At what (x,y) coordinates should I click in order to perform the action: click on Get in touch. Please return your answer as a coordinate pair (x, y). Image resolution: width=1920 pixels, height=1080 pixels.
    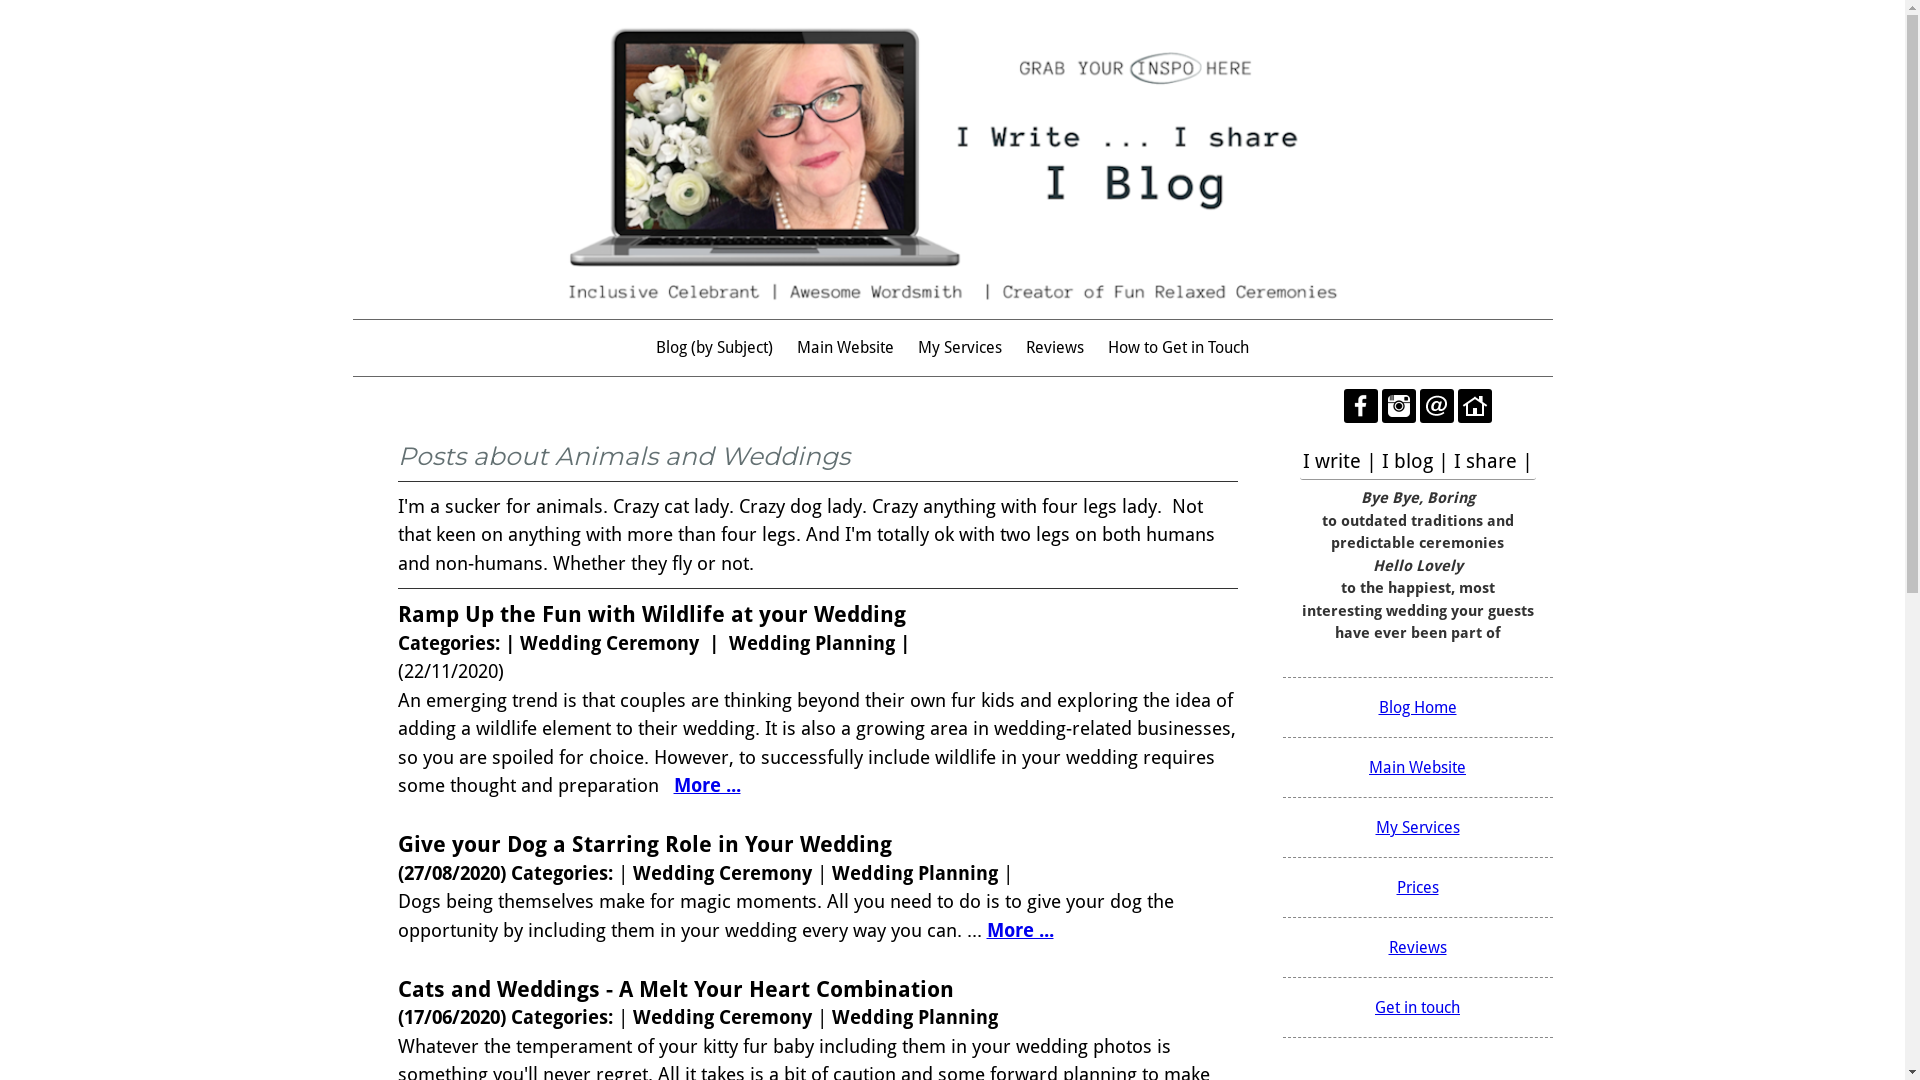
    Looking at the image, I should click on (1417, 1008).